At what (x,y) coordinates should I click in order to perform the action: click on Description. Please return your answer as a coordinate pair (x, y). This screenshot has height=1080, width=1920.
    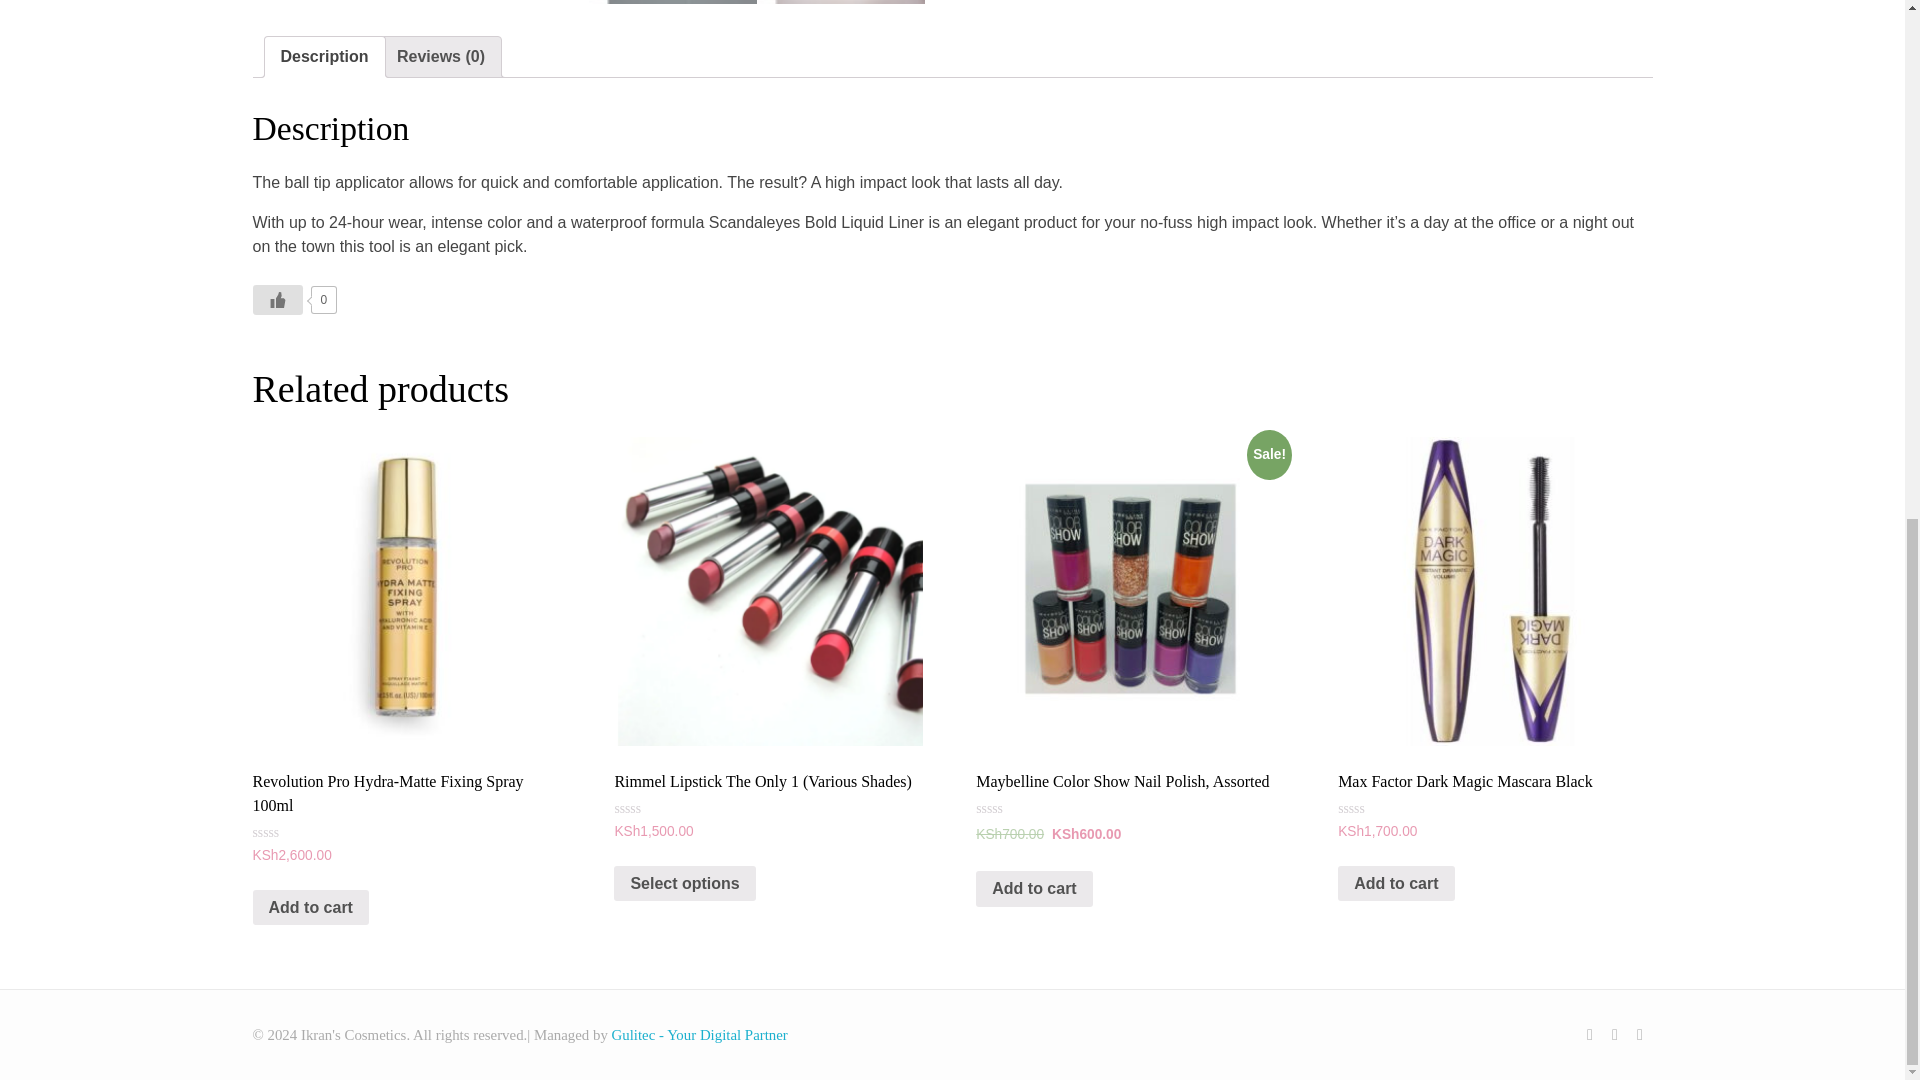
    Looking at the image, I should click on (324, 56).